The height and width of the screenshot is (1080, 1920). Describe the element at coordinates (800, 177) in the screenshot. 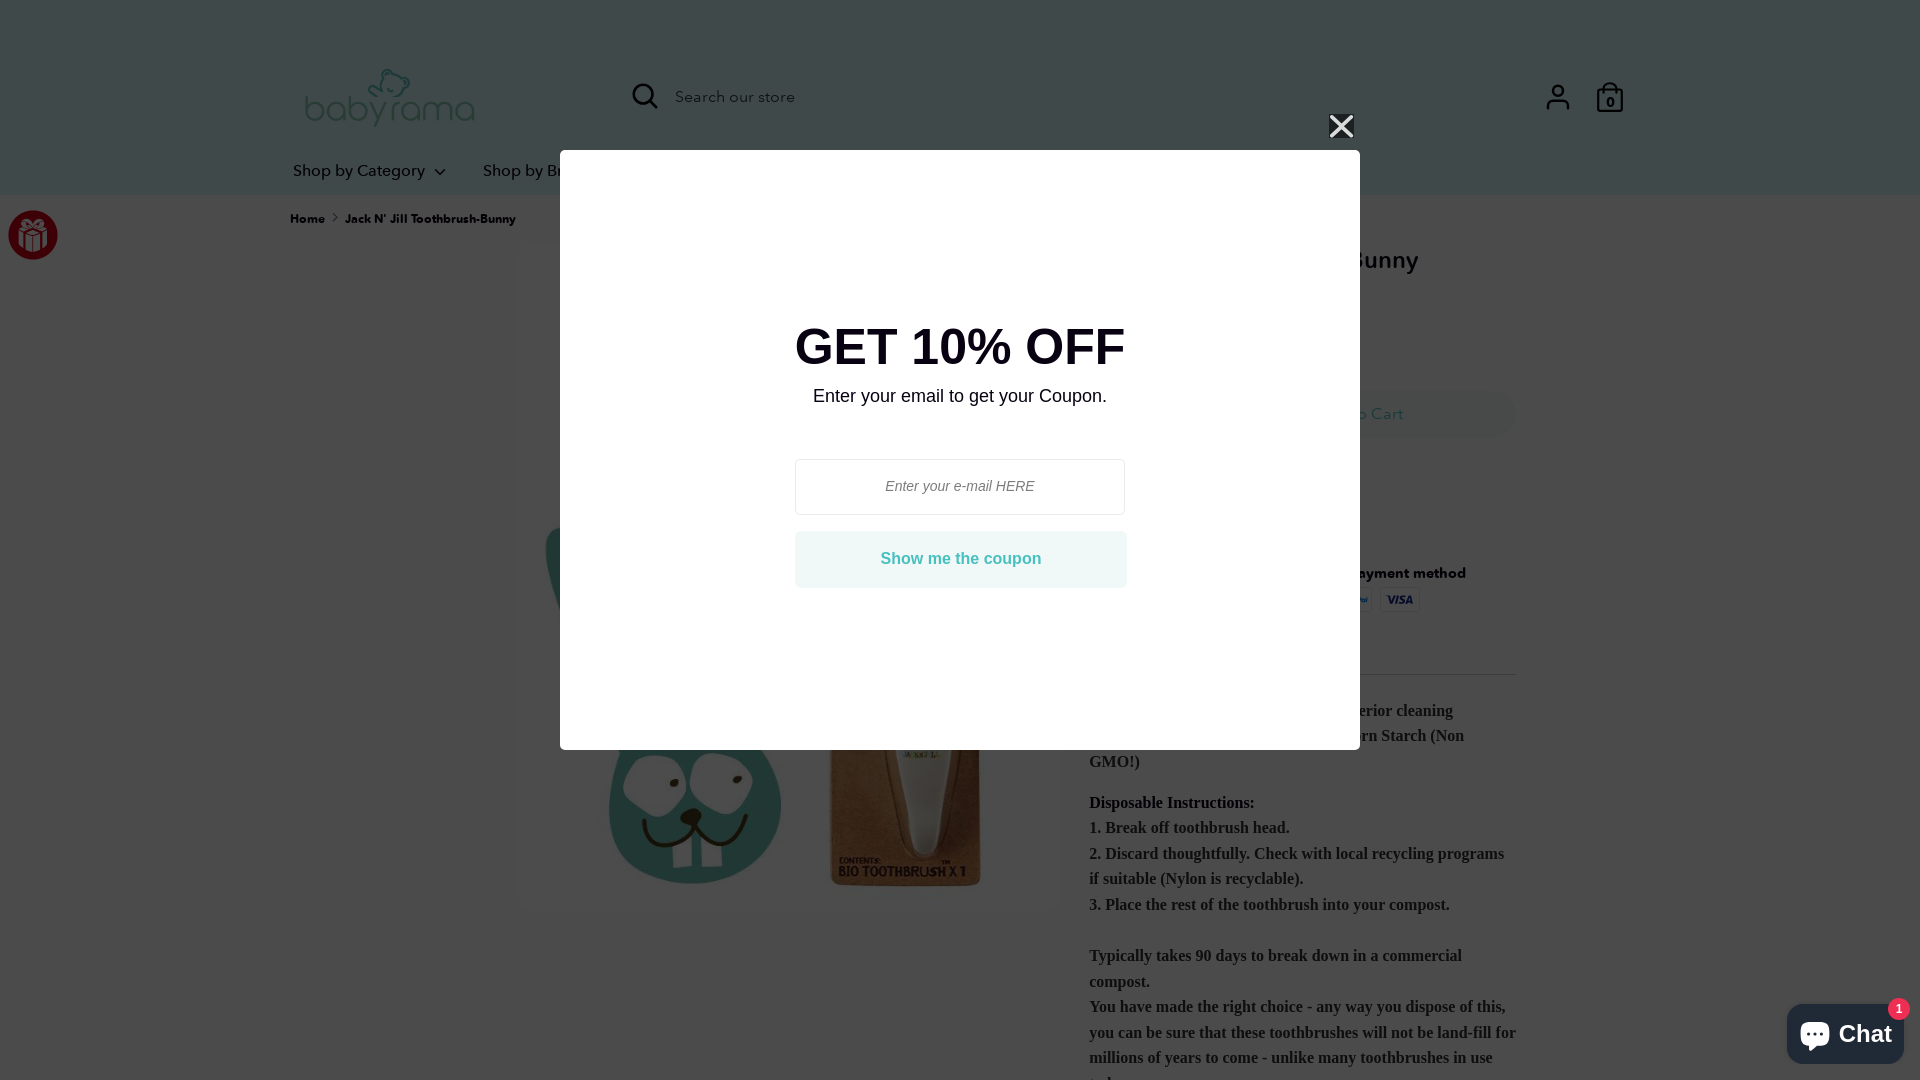

I see `SALE` at that location.